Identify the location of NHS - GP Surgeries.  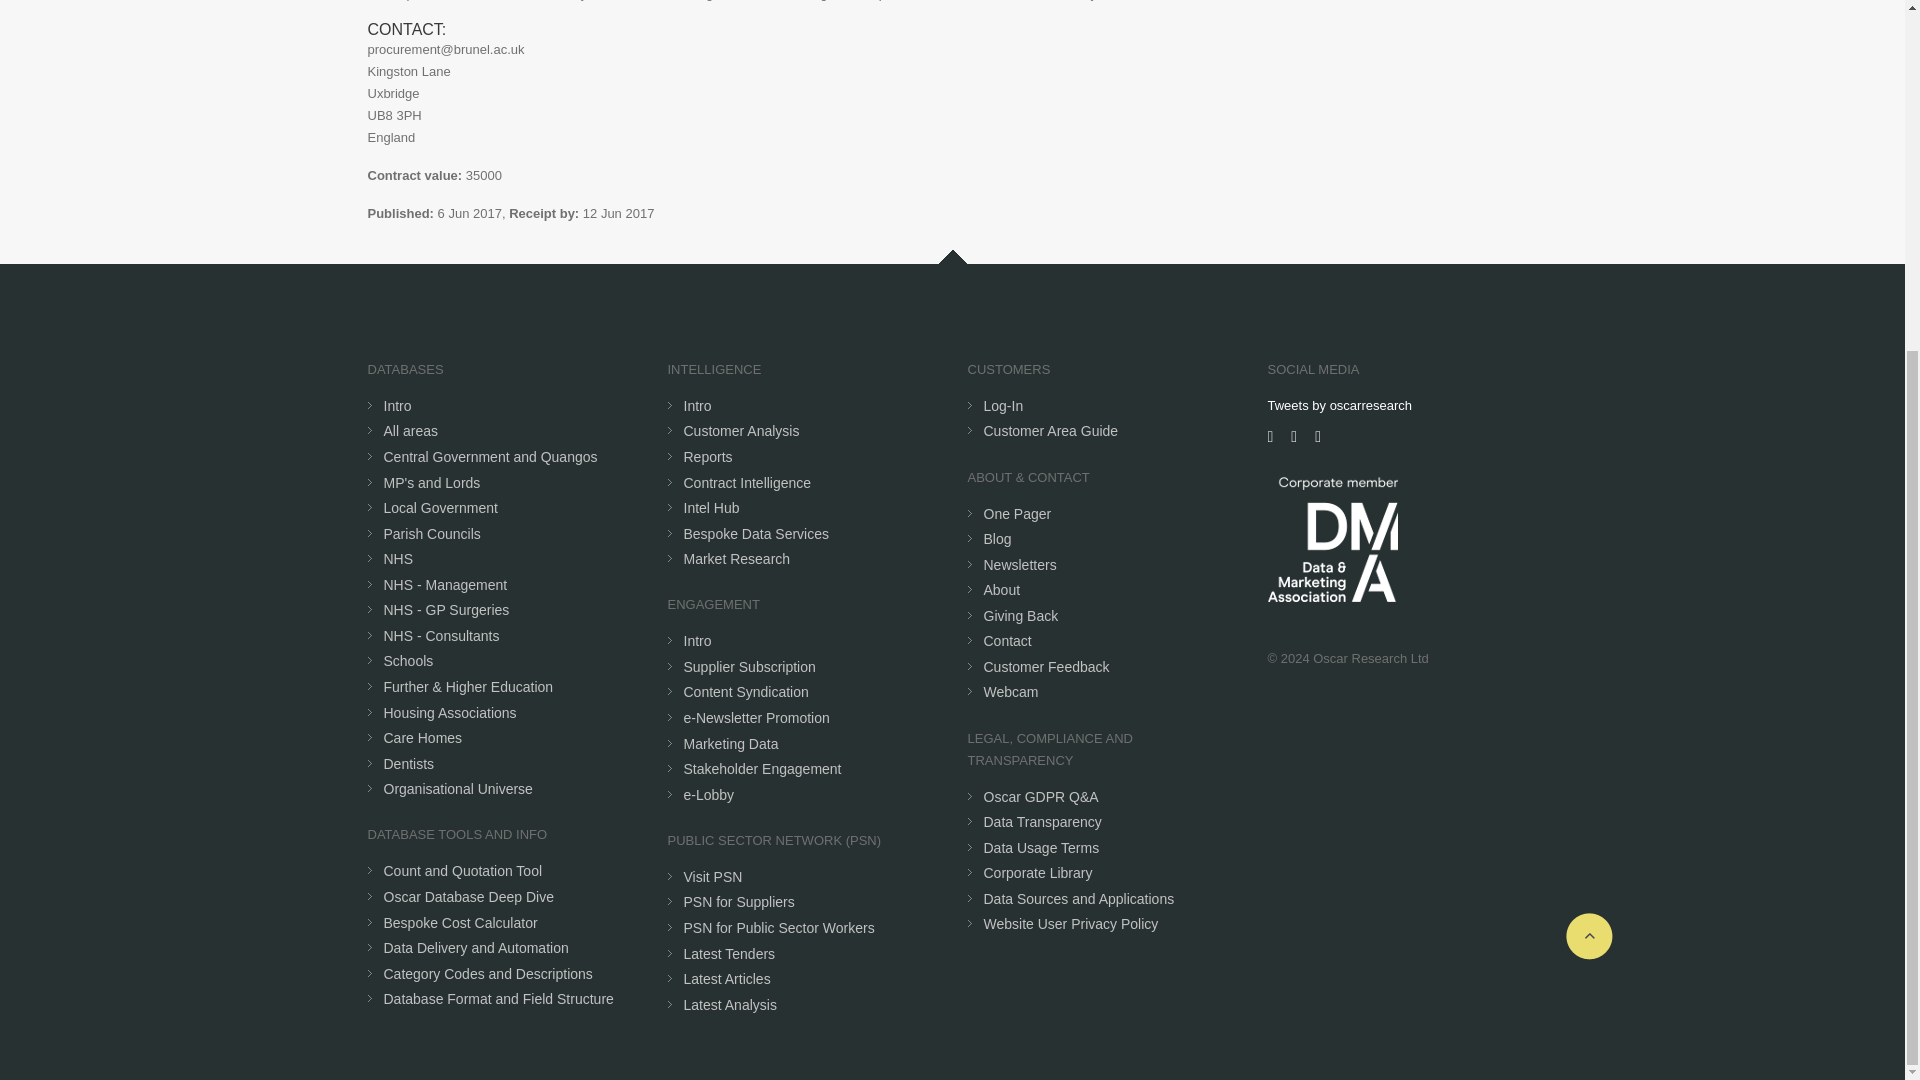
(447, 609).